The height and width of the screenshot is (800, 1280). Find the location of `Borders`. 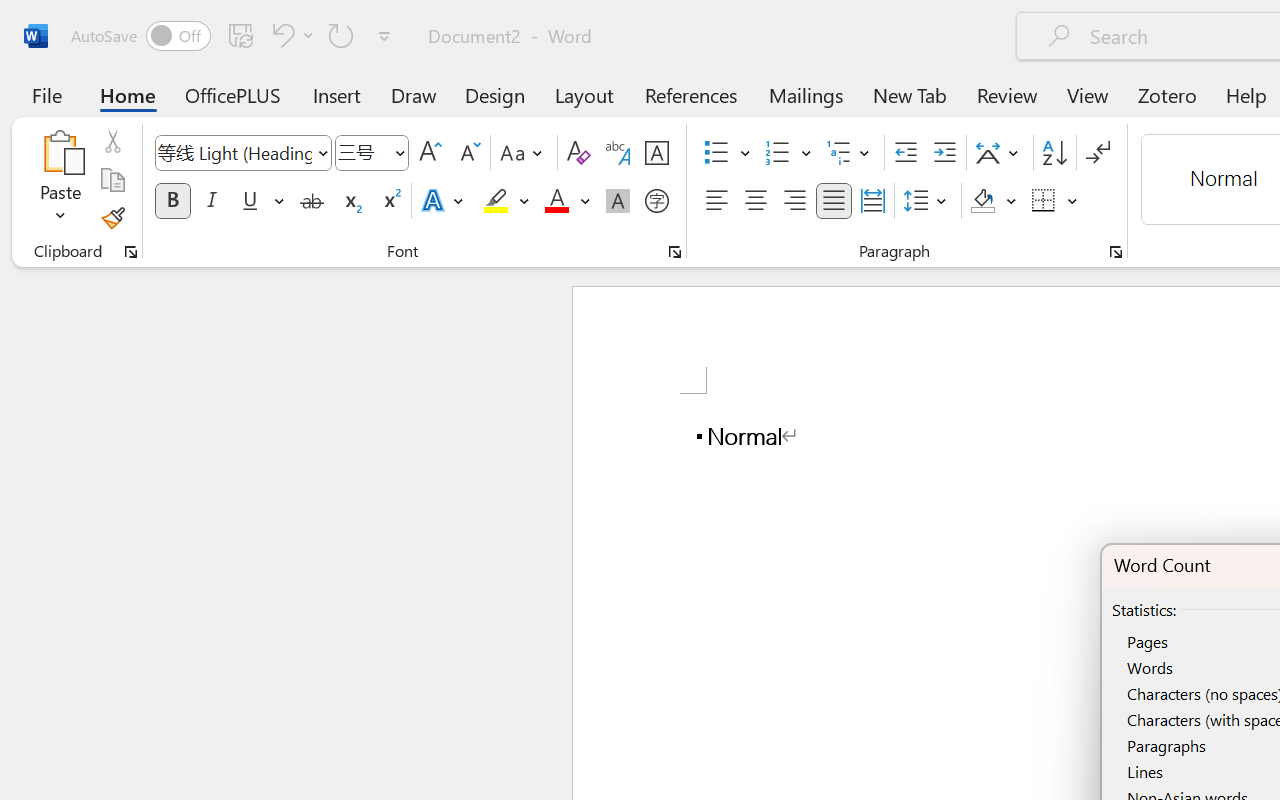

Borders is located at coordinates (1055, 201).